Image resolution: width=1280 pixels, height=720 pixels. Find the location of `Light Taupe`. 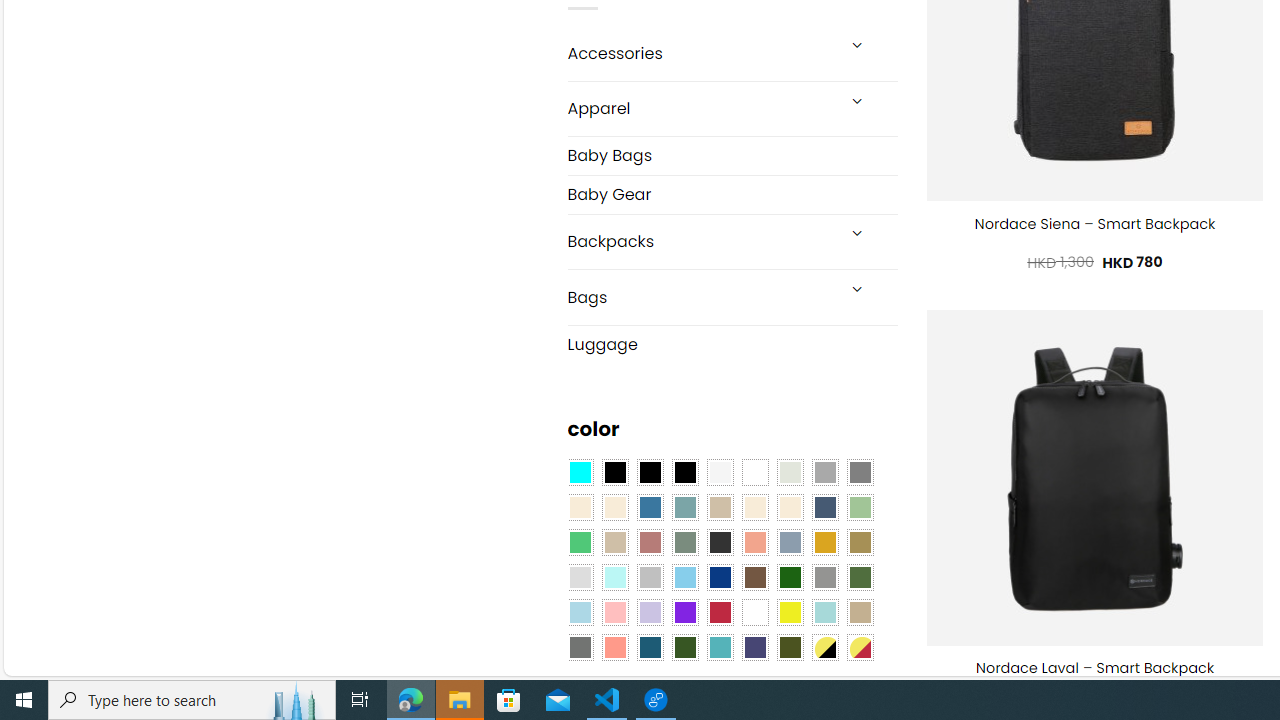

Light Taupe is located at coordinates (614, 542).